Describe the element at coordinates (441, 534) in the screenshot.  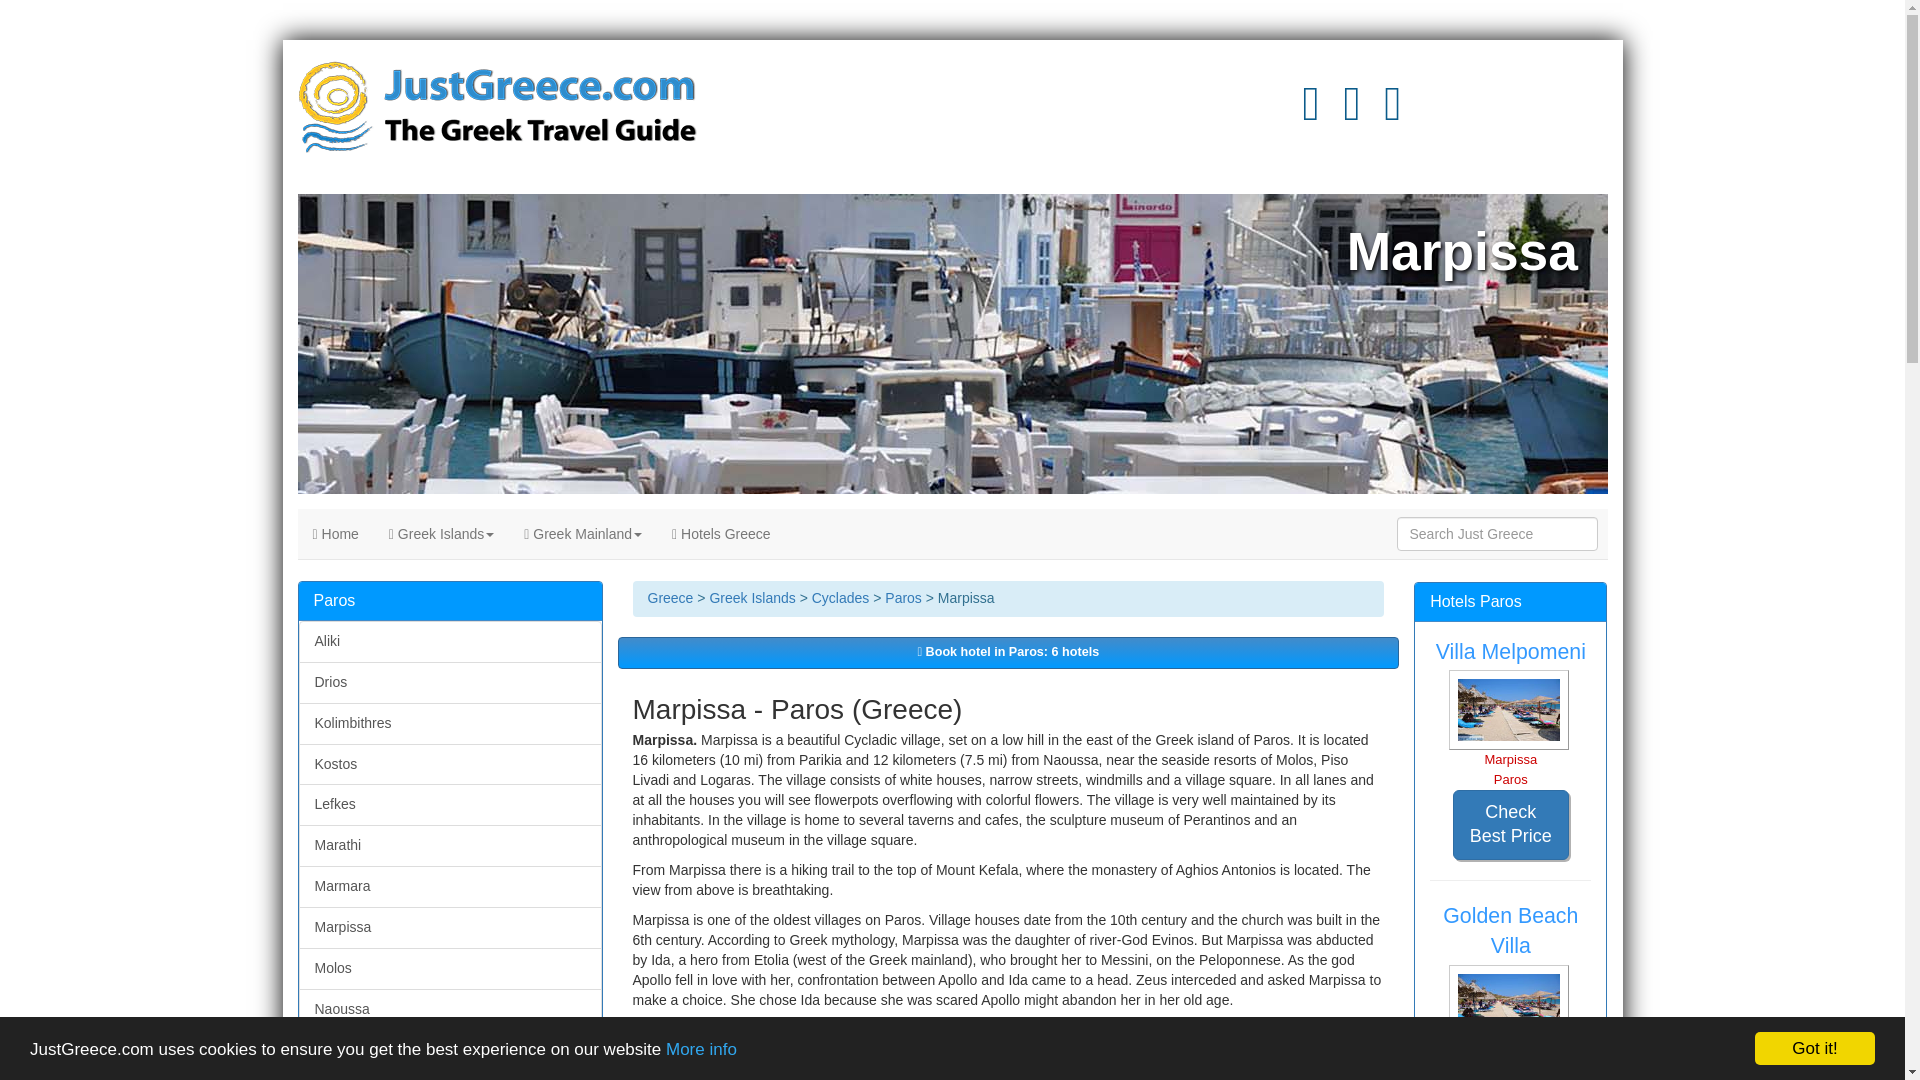
I see `Greek Islands` at that location.